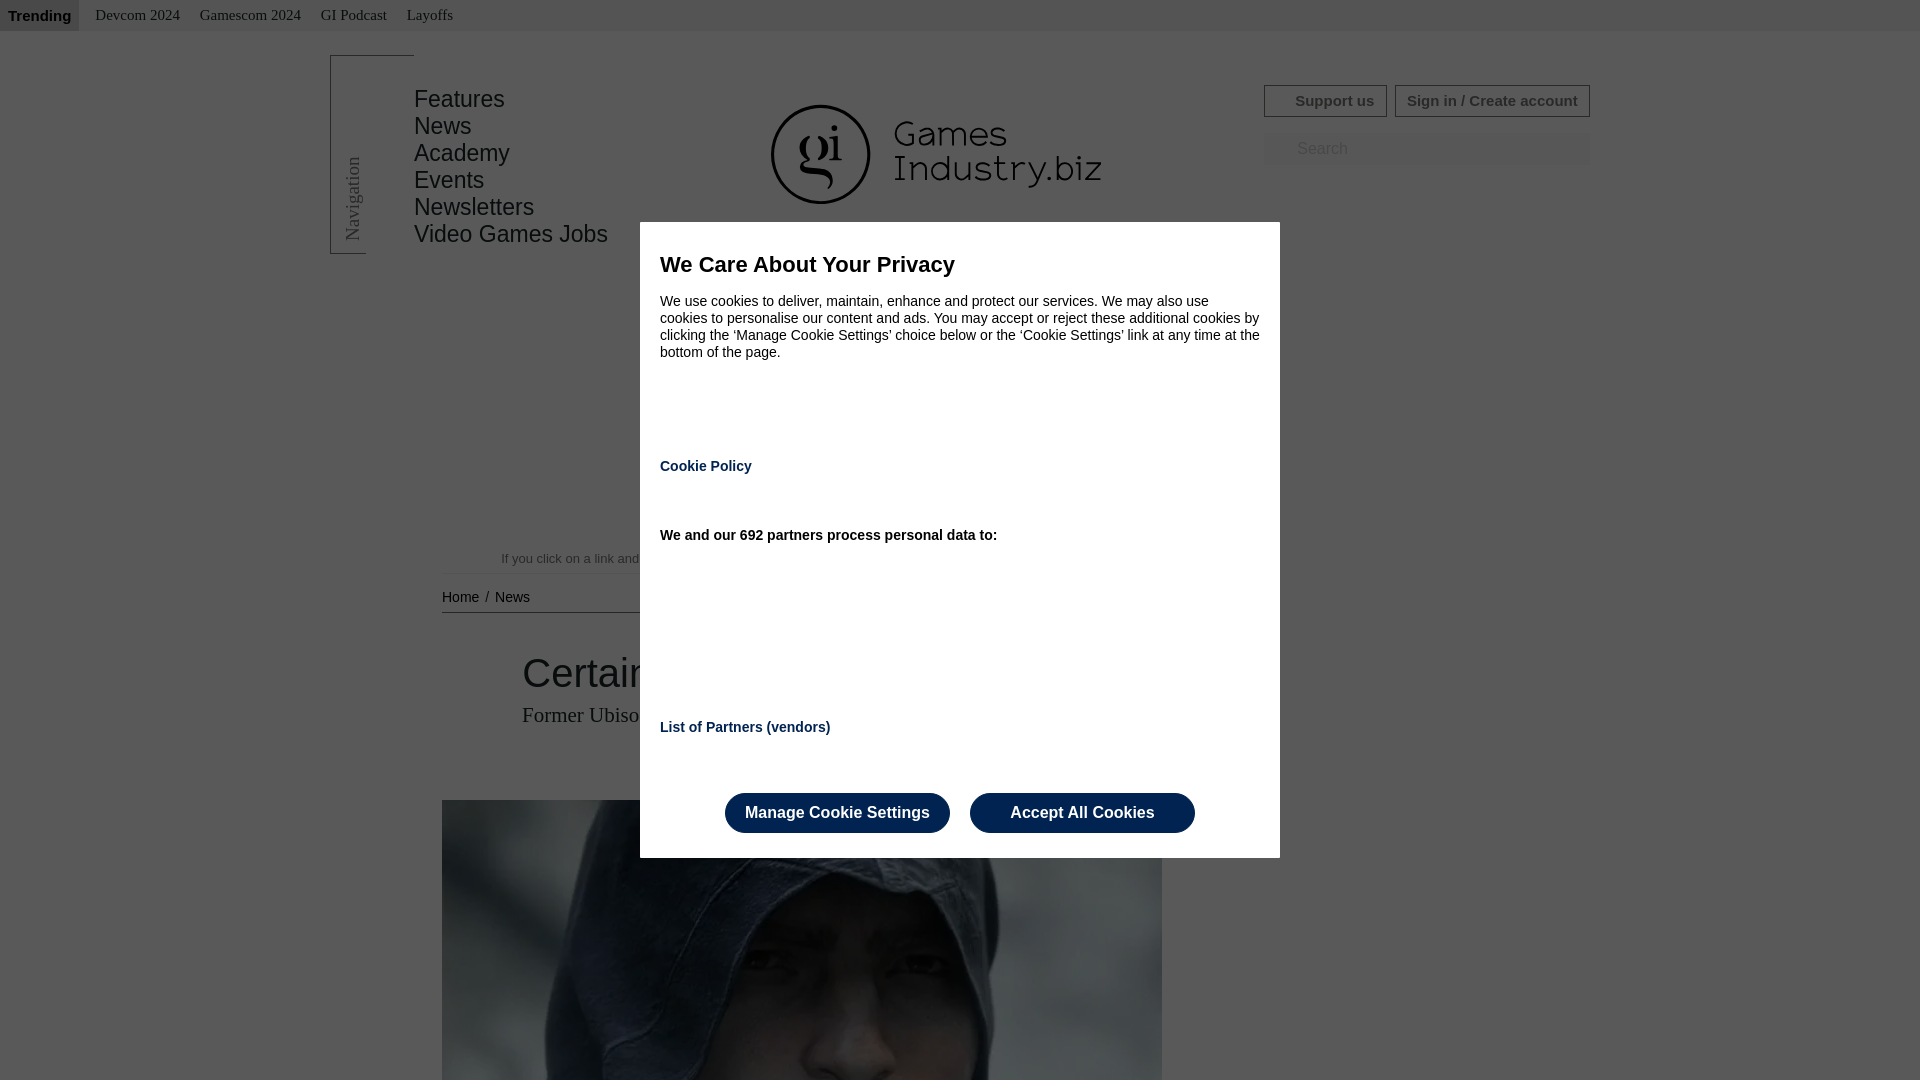 The width and height of the screenshot is (1920, 1080). What do you see at coordinates (443, 126) in the screenshot?
I see `News` at bounding box center [443, 126].